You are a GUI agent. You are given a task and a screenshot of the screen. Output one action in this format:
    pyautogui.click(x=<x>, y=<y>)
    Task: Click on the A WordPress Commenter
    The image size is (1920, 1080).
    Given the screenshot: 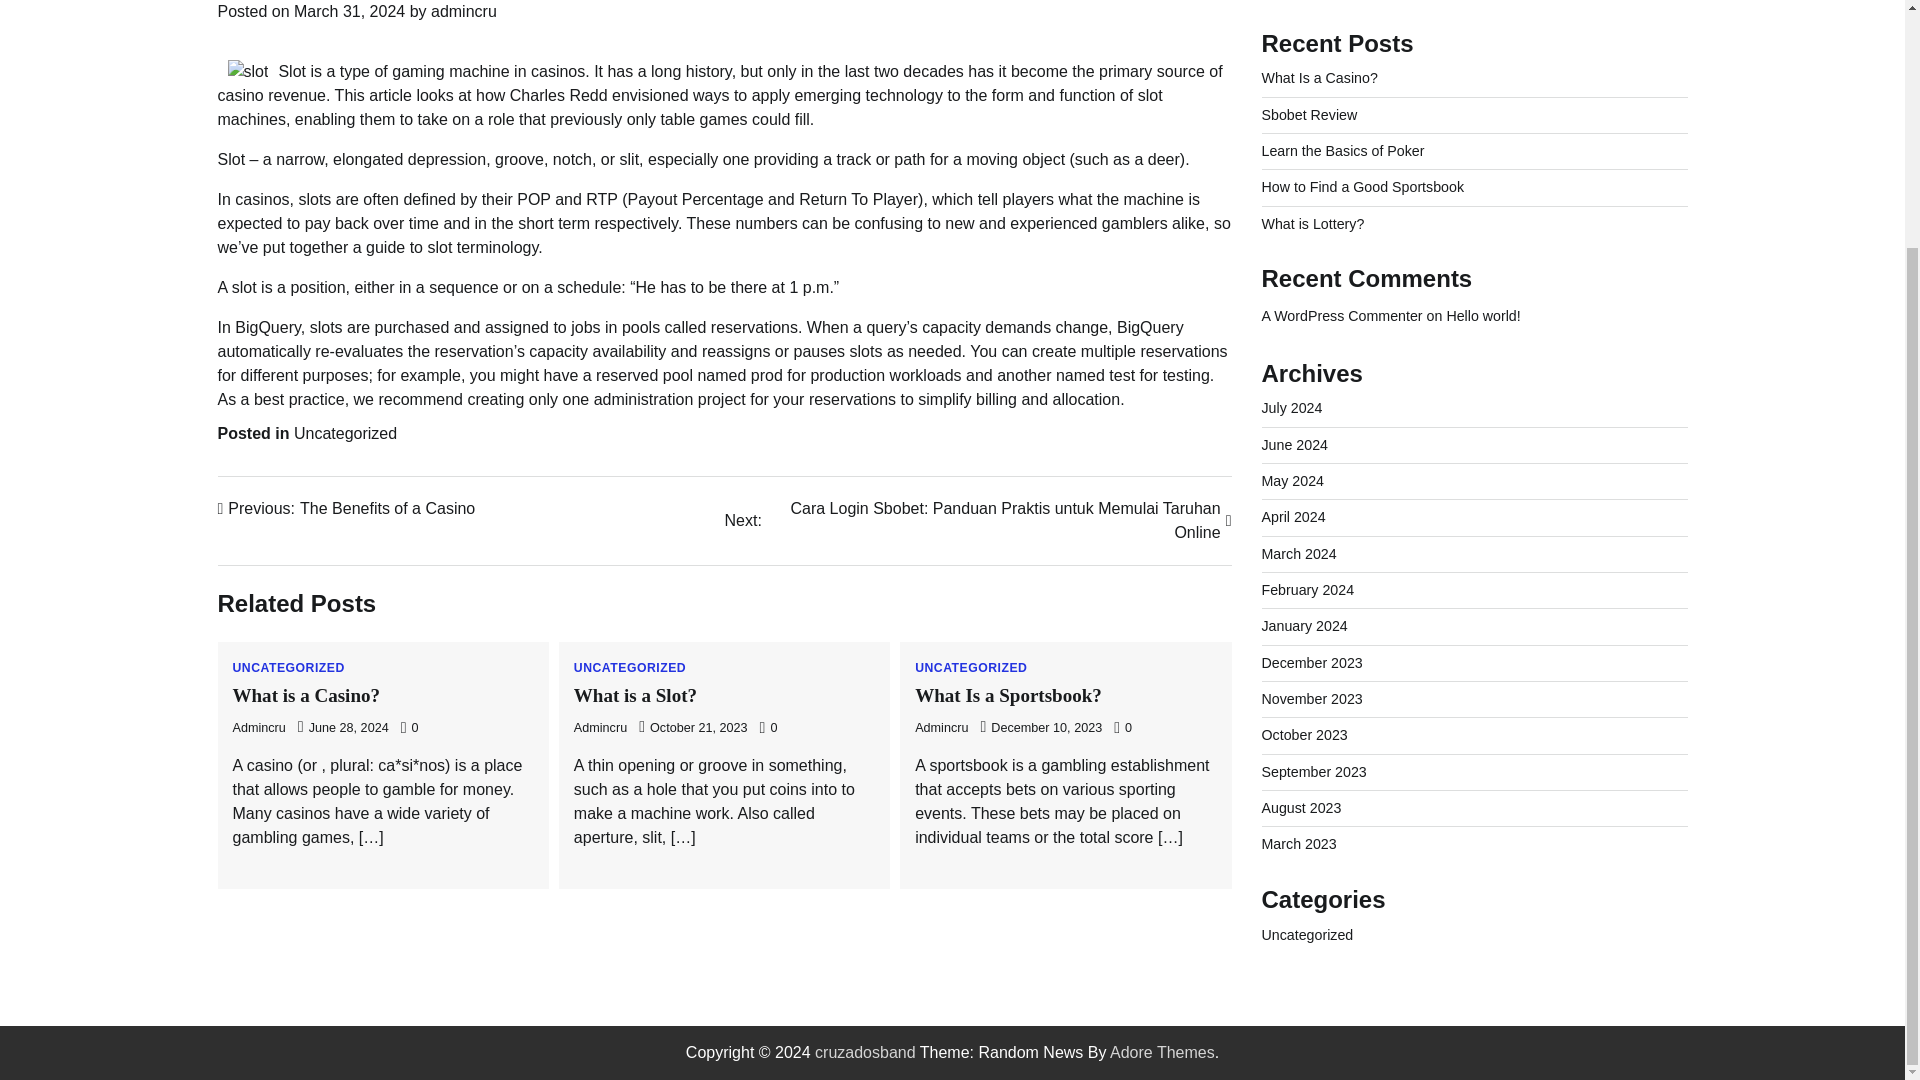 What is the action you would take?
    pyautogui.click(x=1482, y=316)
    